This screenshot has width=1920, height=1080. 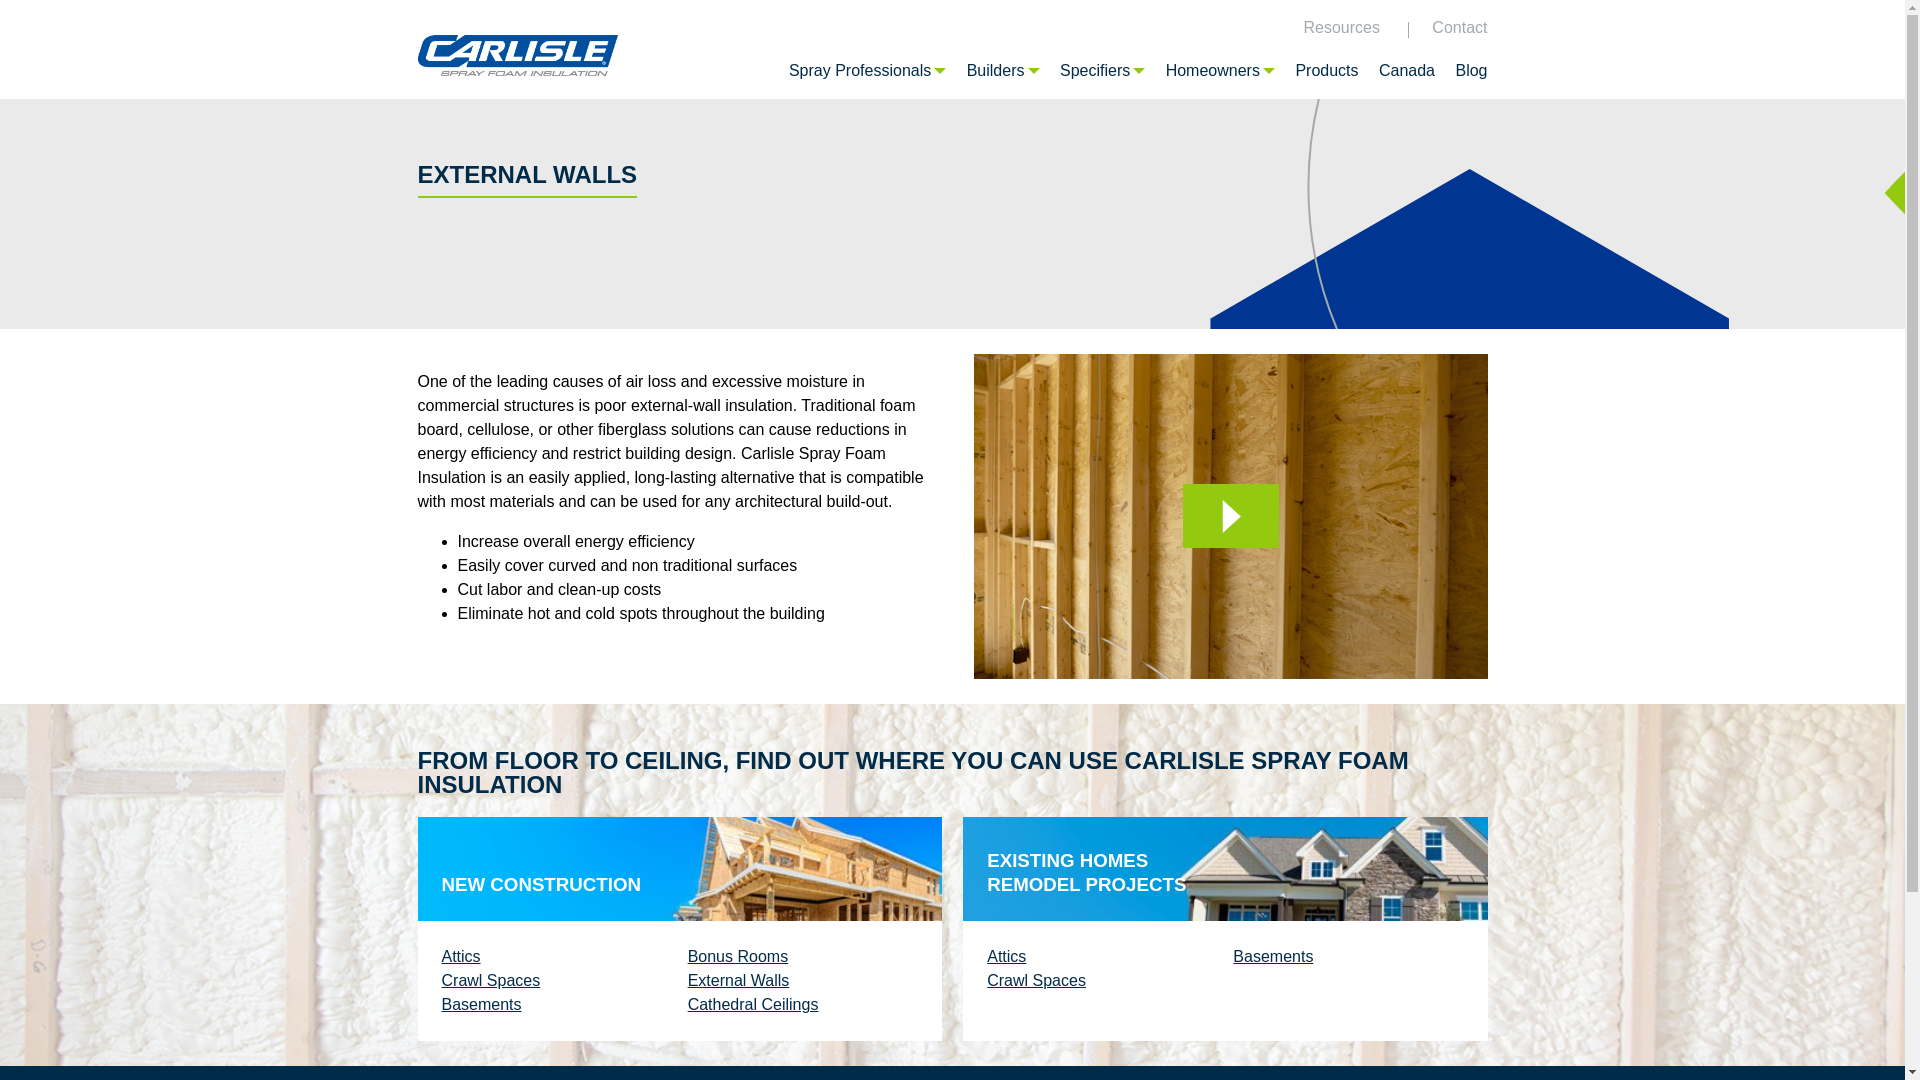 What do you see at coordinates (753, 1004) in the screenshot?
I see `Cathedral Ceilings` at bounding box center [753, 1004].